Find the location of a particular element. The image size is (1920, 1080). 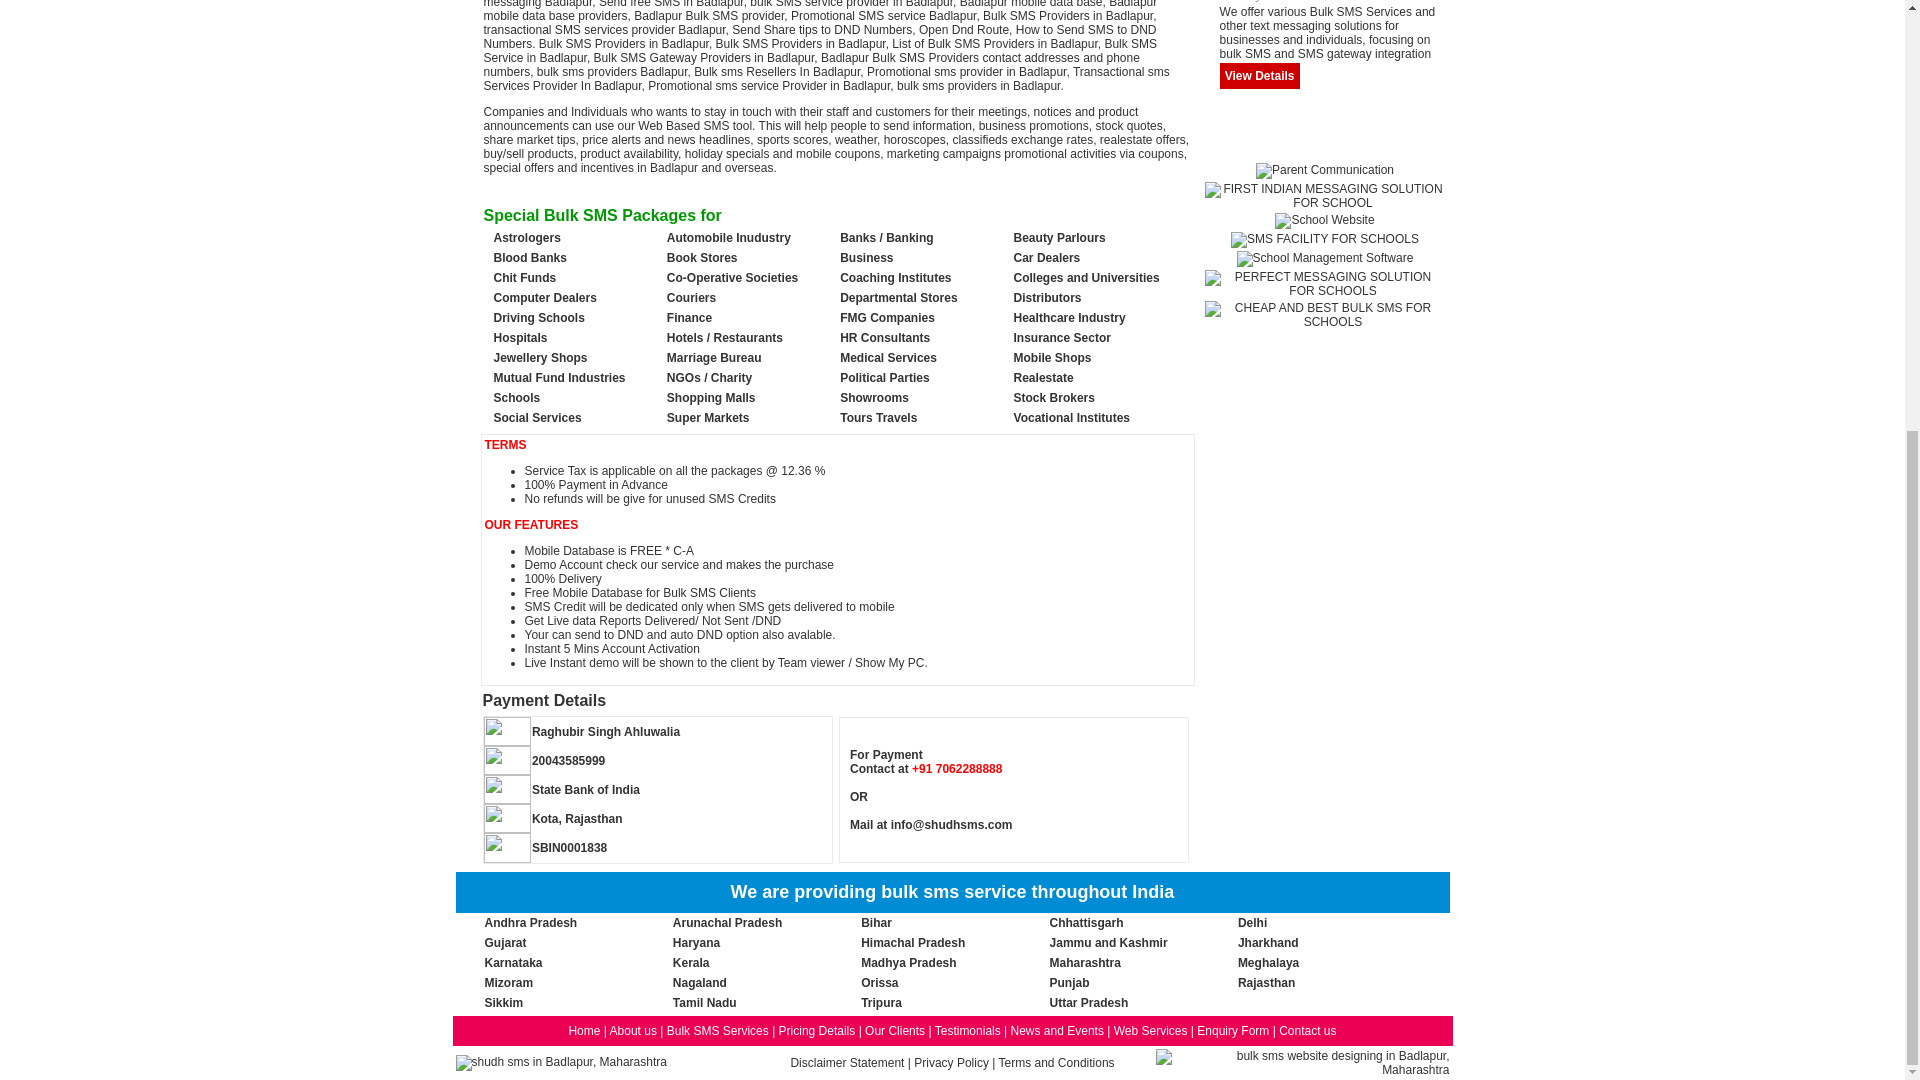

Andhra Pradesh is located at coordinates (530, 922).